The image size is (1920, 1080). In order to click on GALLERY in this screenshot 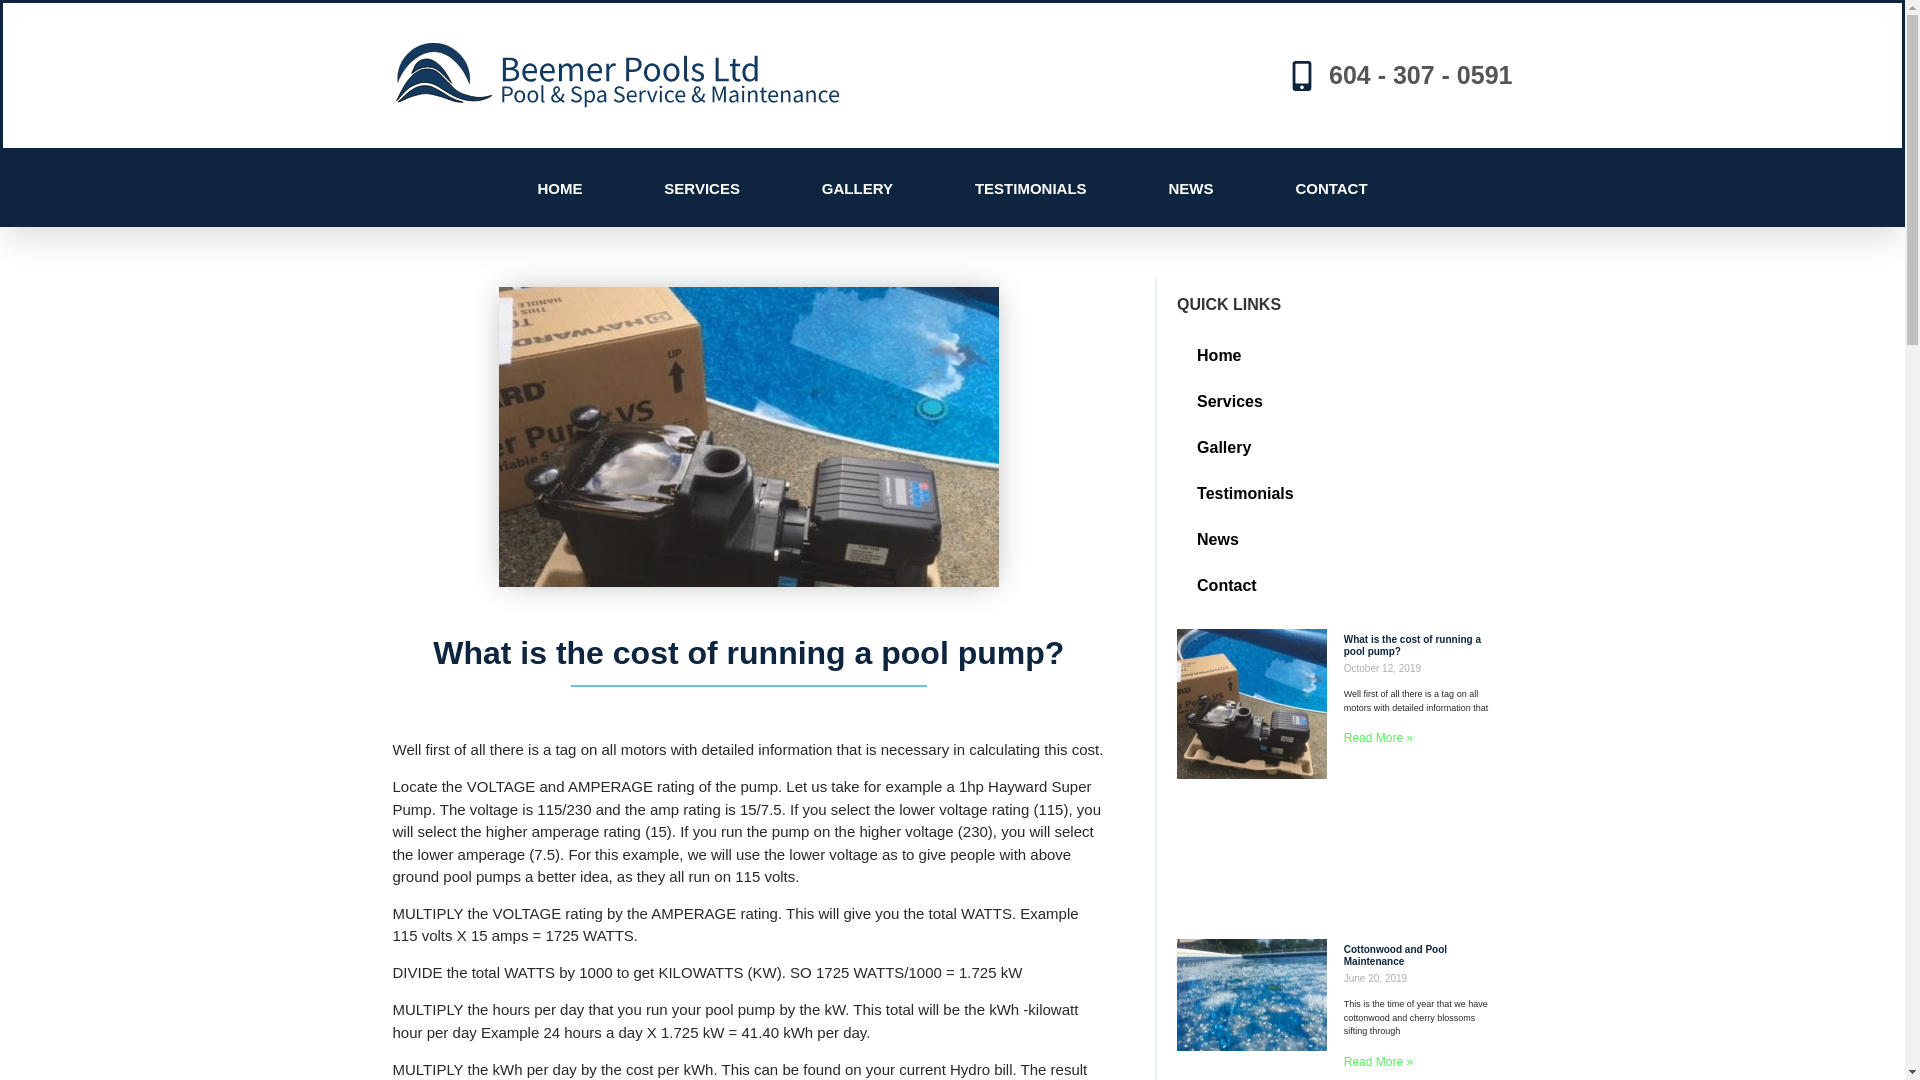, I will do `click(858, 189)`.